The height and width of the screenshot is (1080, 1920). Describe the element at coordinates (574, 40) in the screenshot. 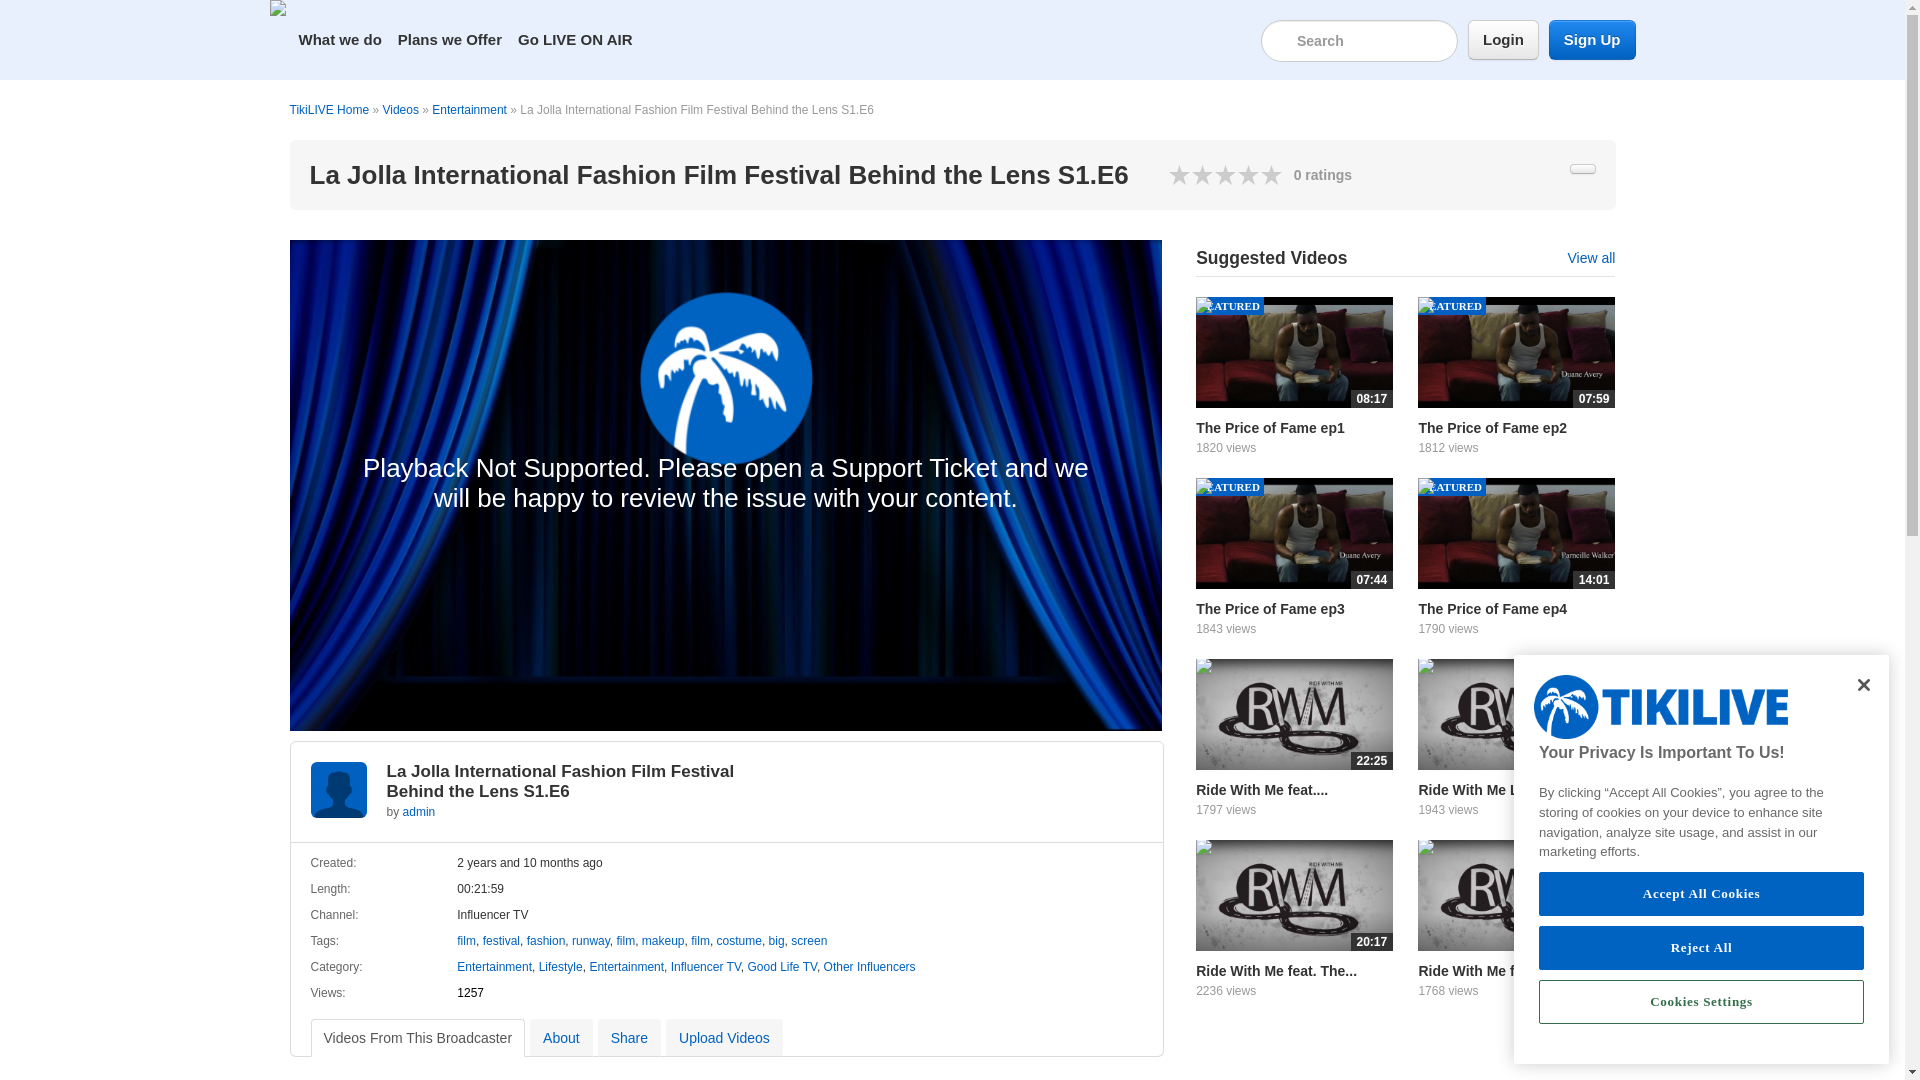

I see `Go LIVE ON AIR` at that location.